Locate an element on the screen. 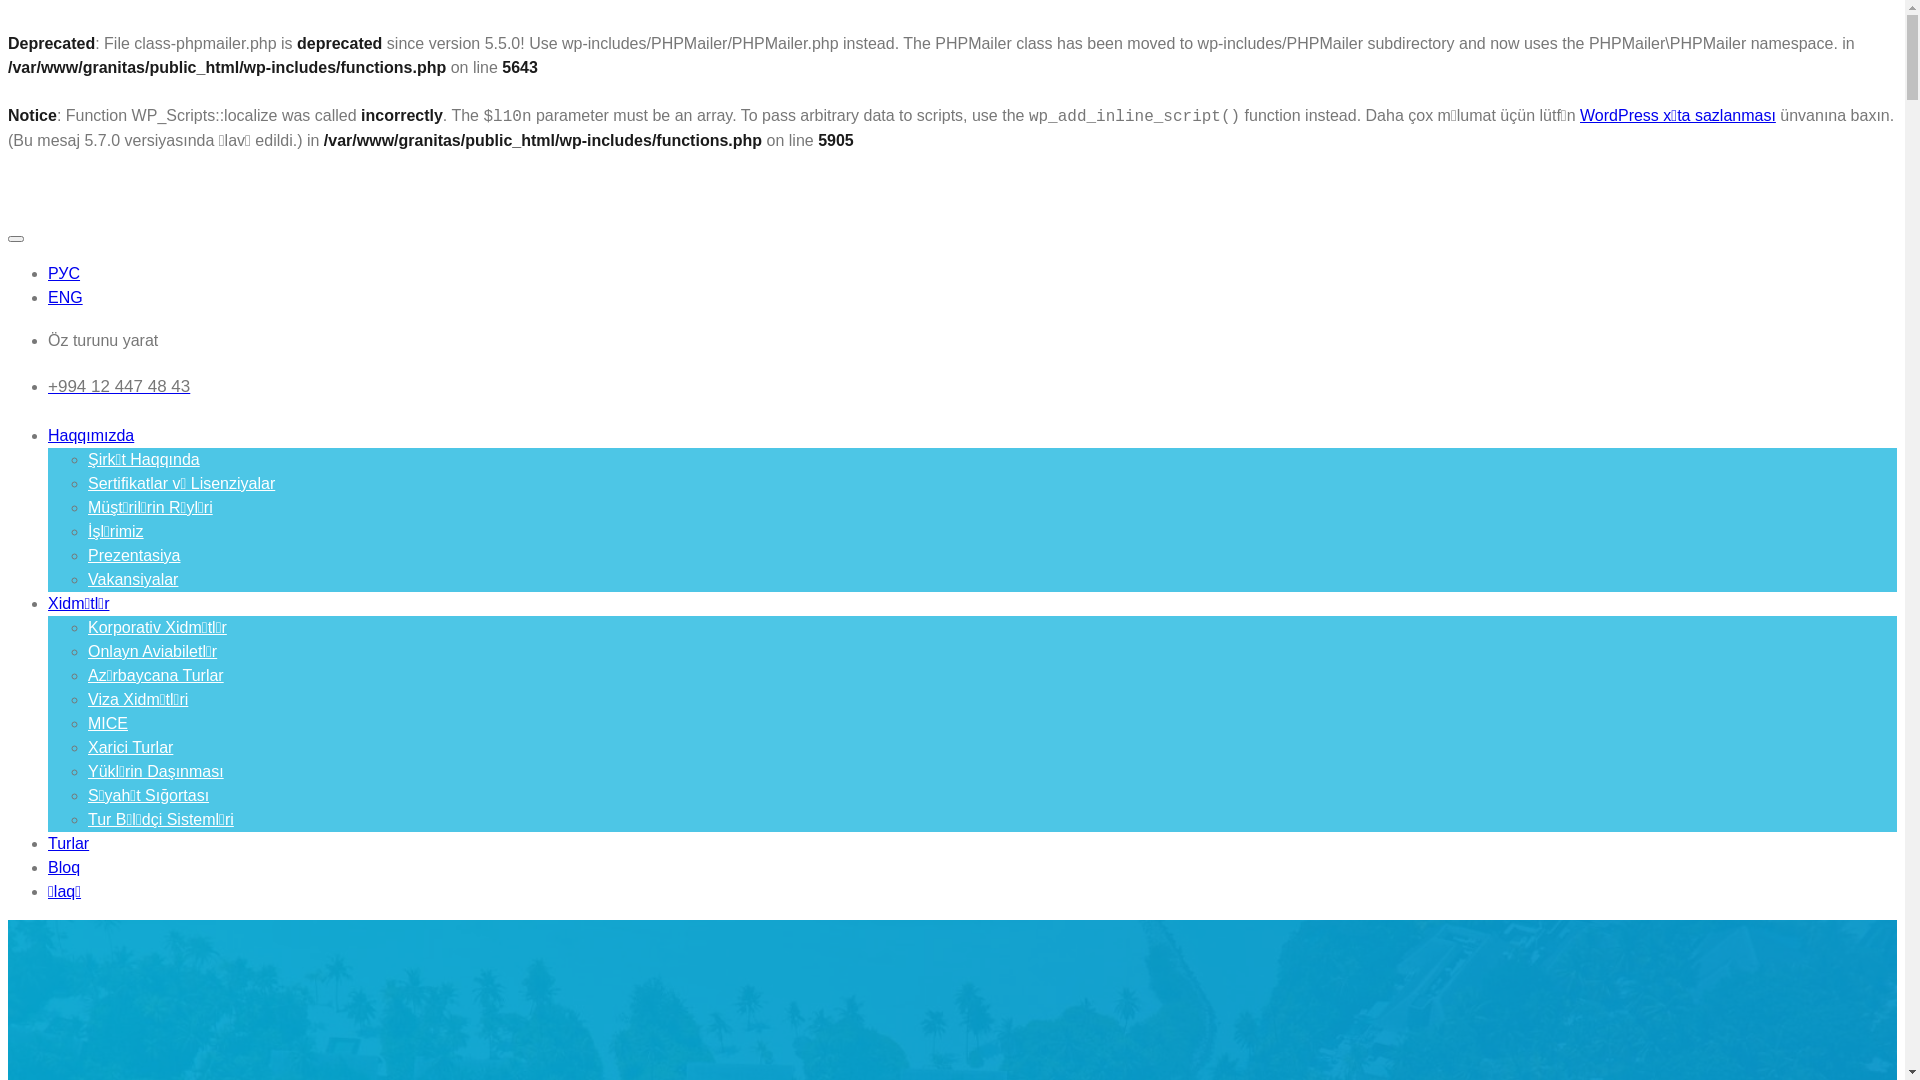 This screenshot has width=1920, height=1080. Vakansiyalar is located at coordinates (133, 580).